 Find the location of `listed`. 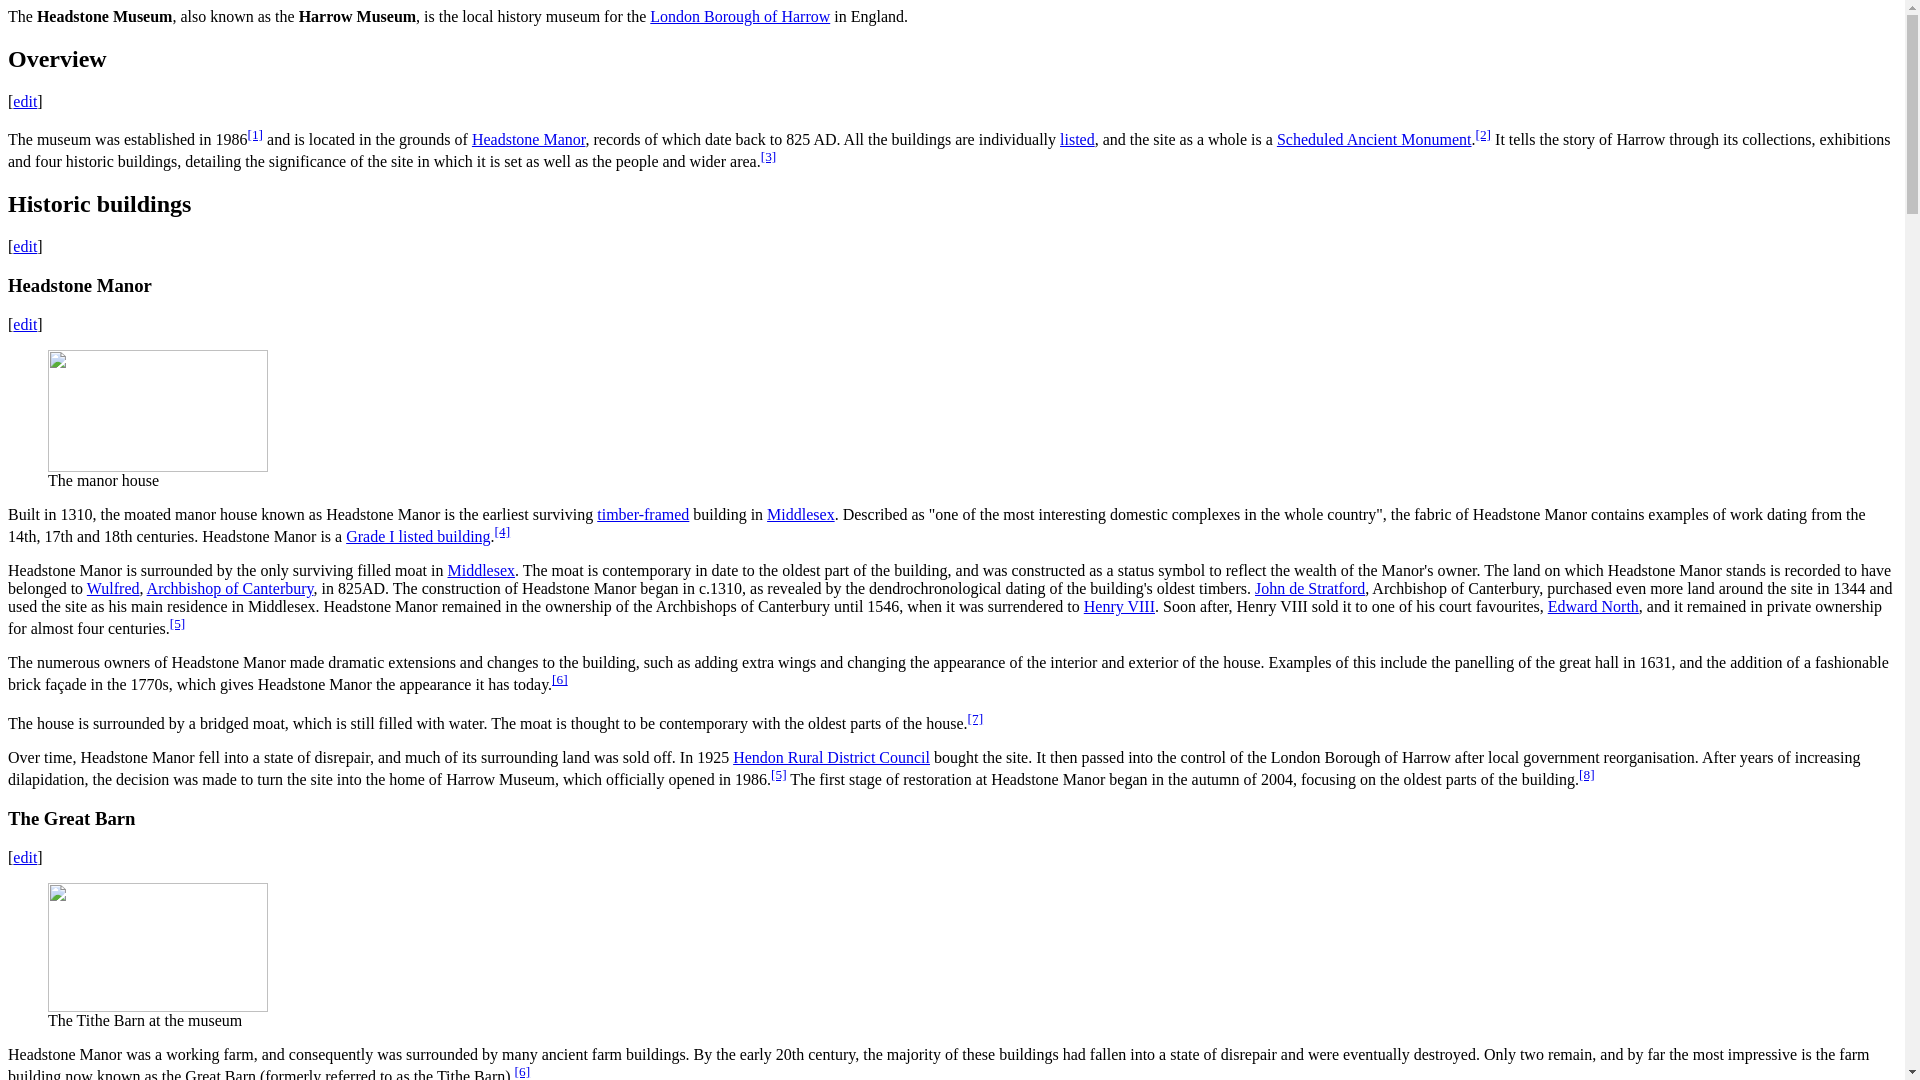

listed is located at coordinates (1076, 138).